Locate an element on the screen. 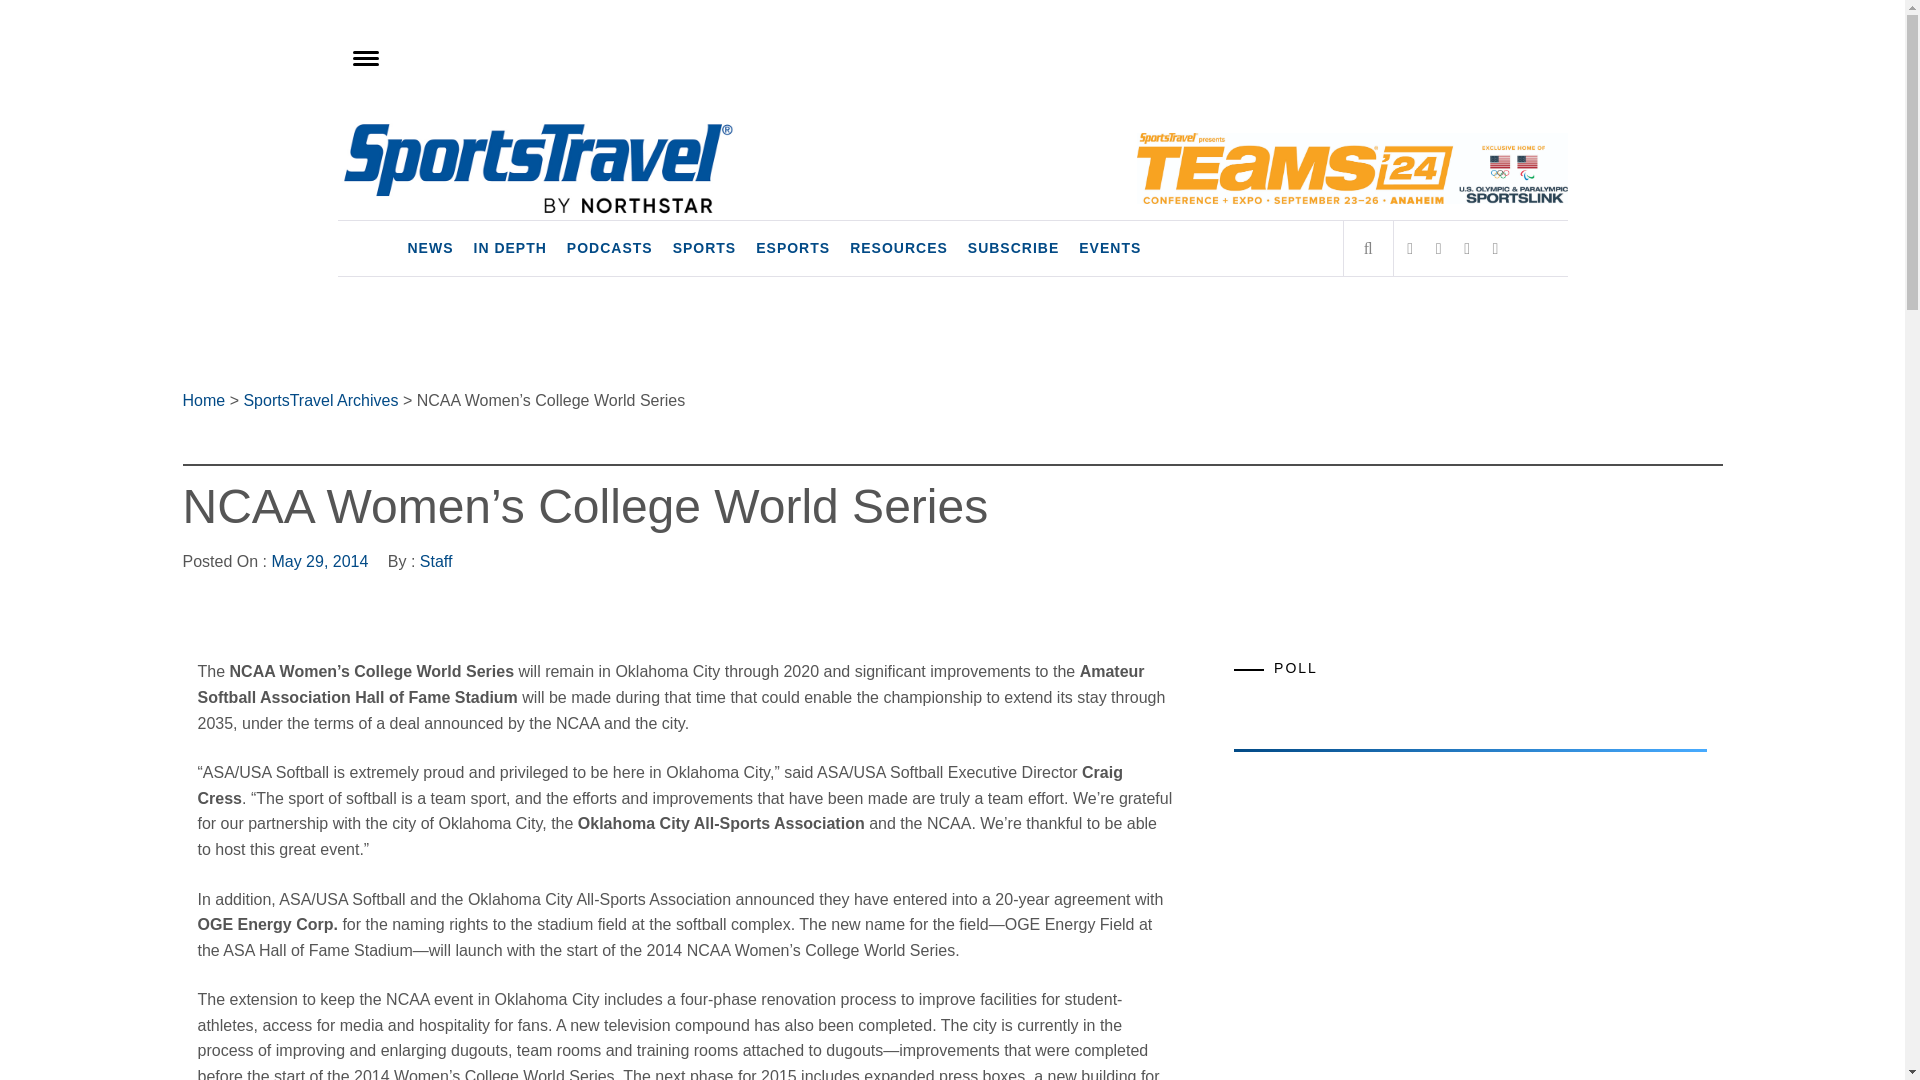  IN DEPTH is located at coordinates (510, 248).